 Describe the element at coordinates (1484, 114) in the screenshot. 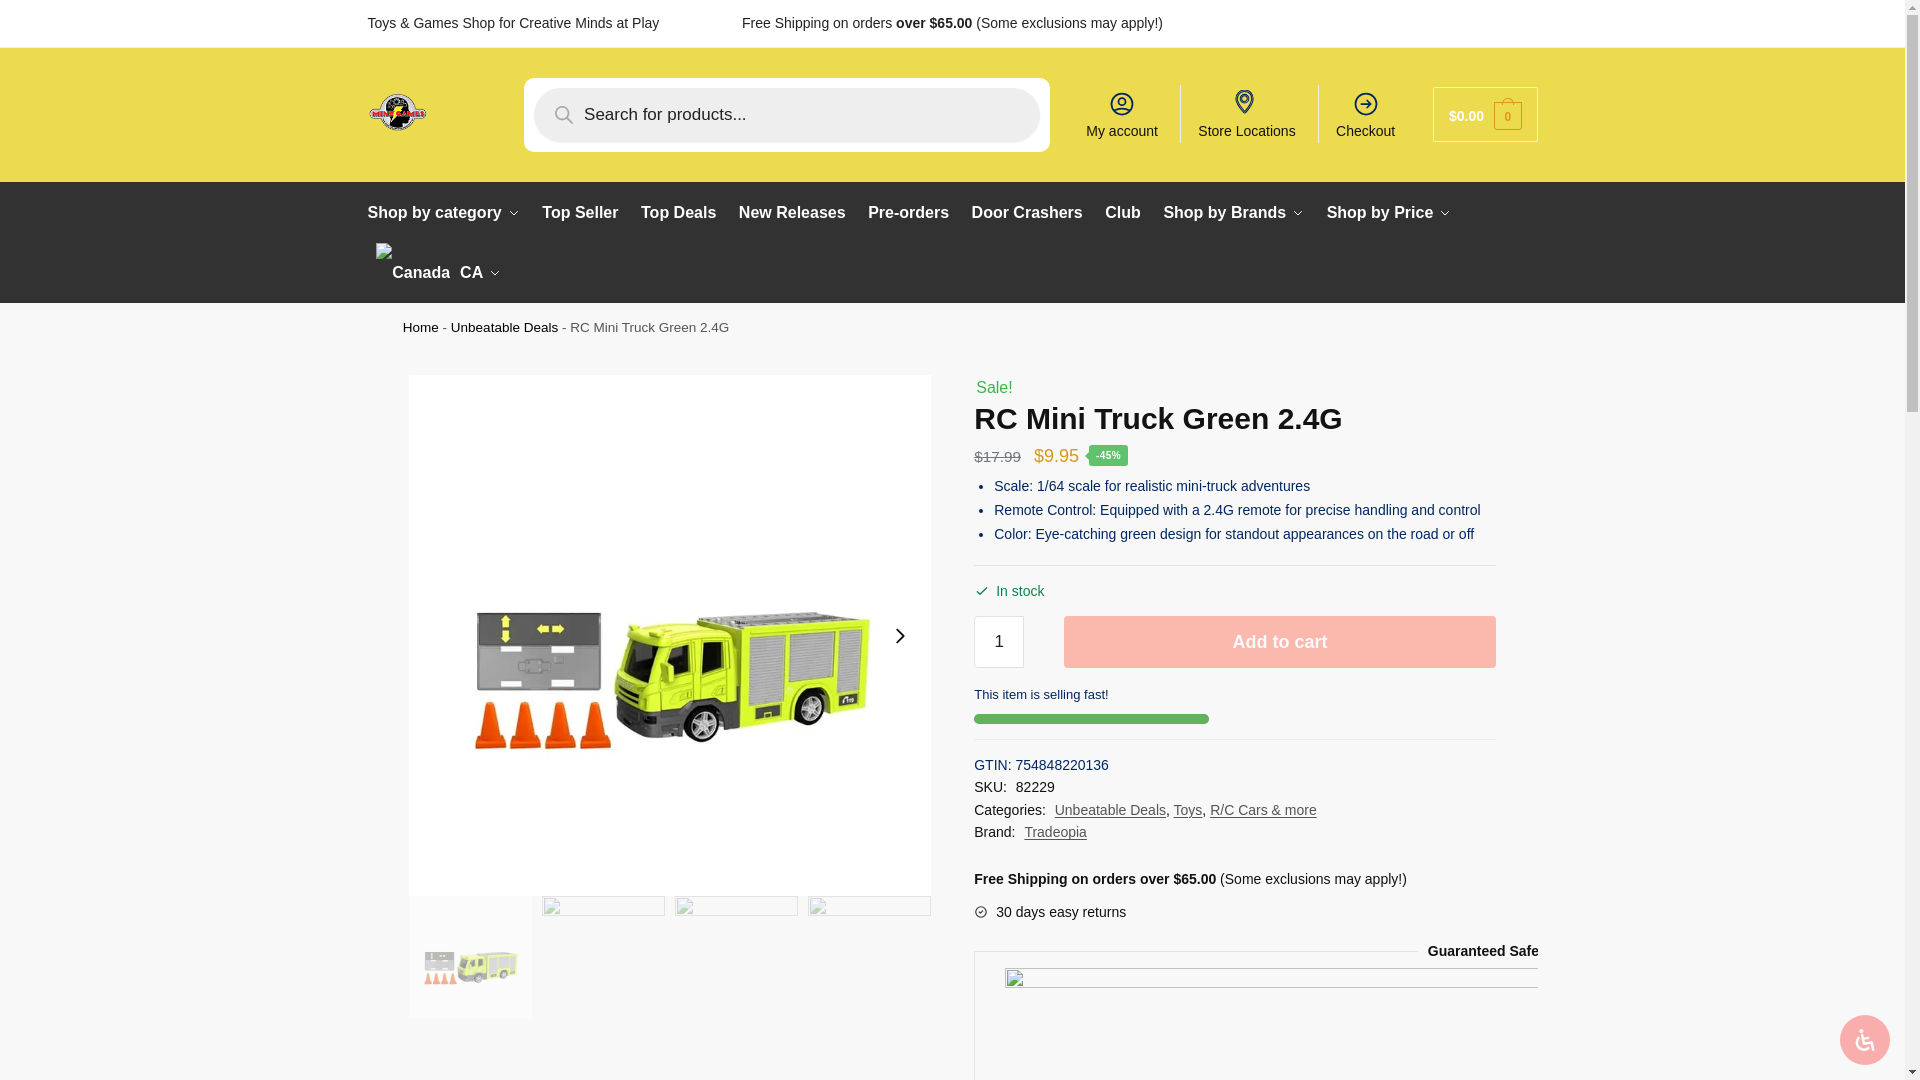

I see `View your shopping cart` at that location.